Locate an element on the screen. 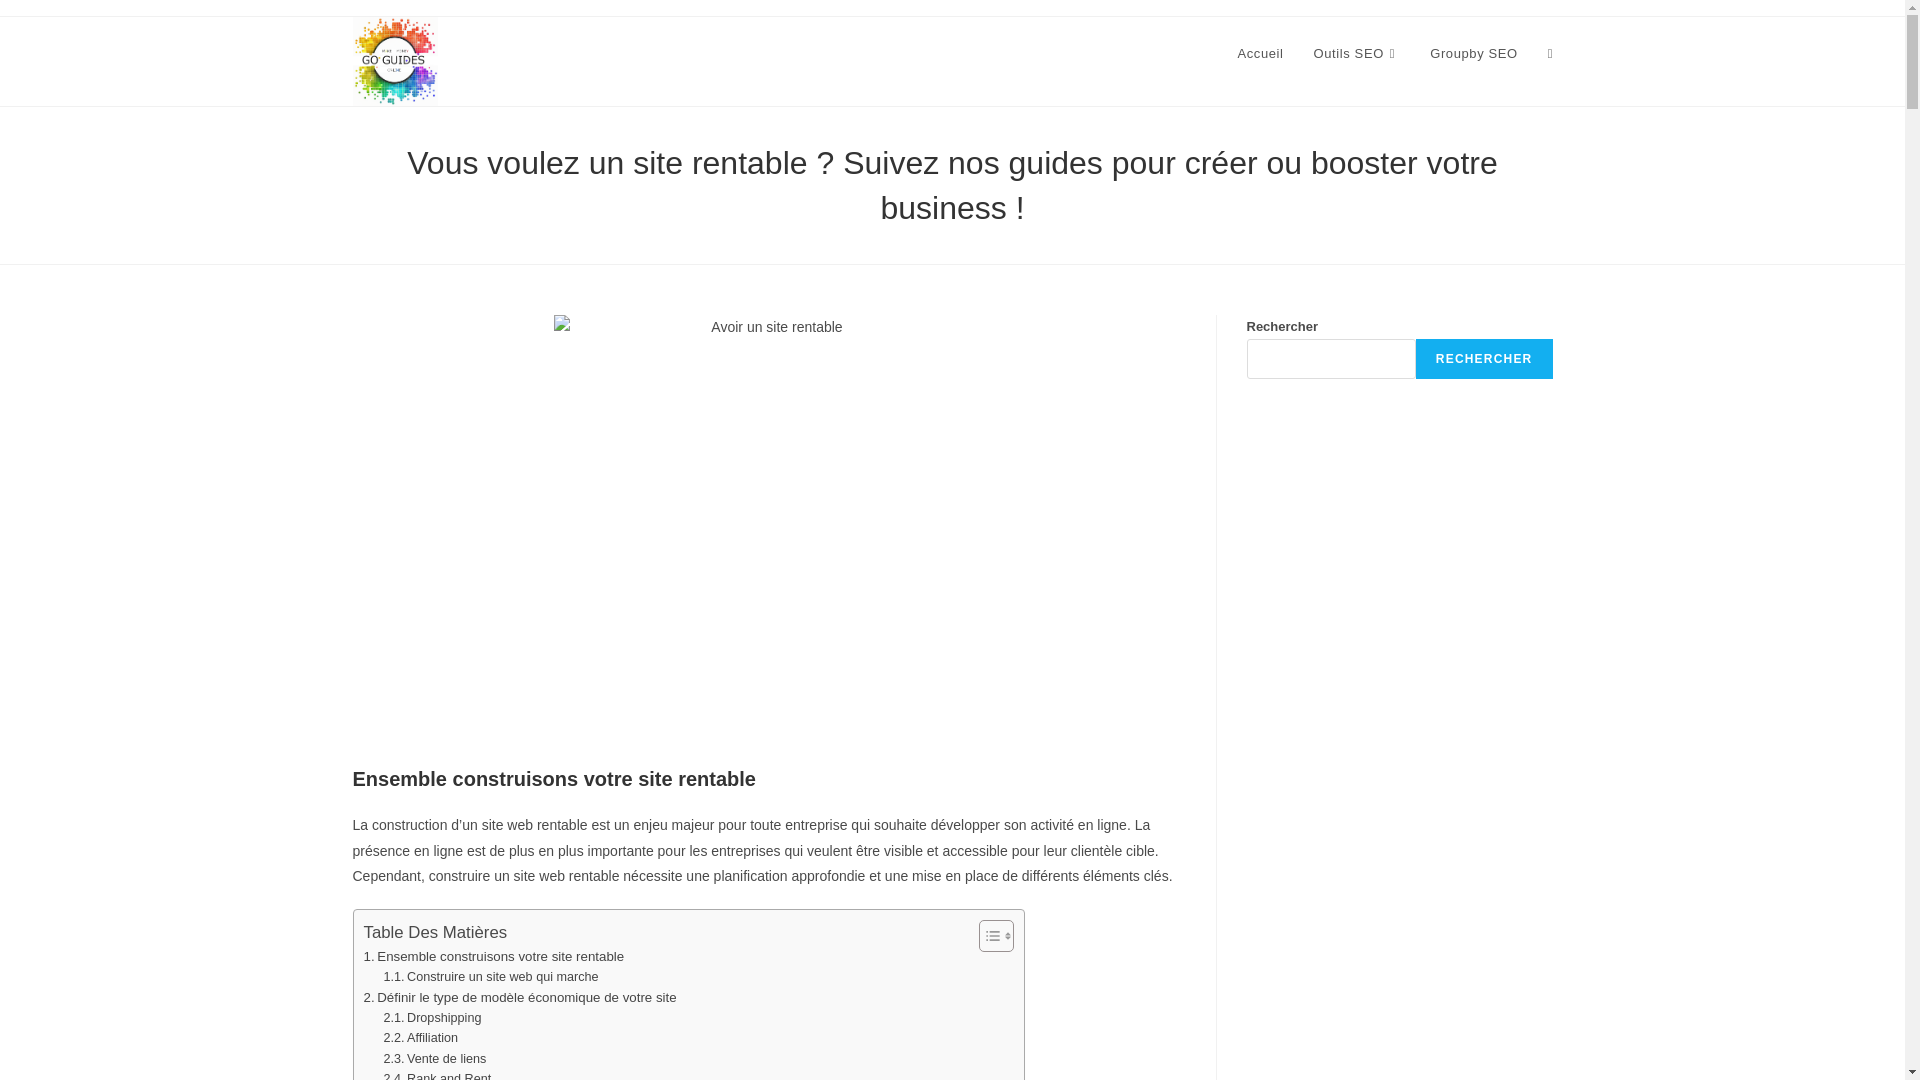  Groupby SEO is located at coordinates (1474, 54).